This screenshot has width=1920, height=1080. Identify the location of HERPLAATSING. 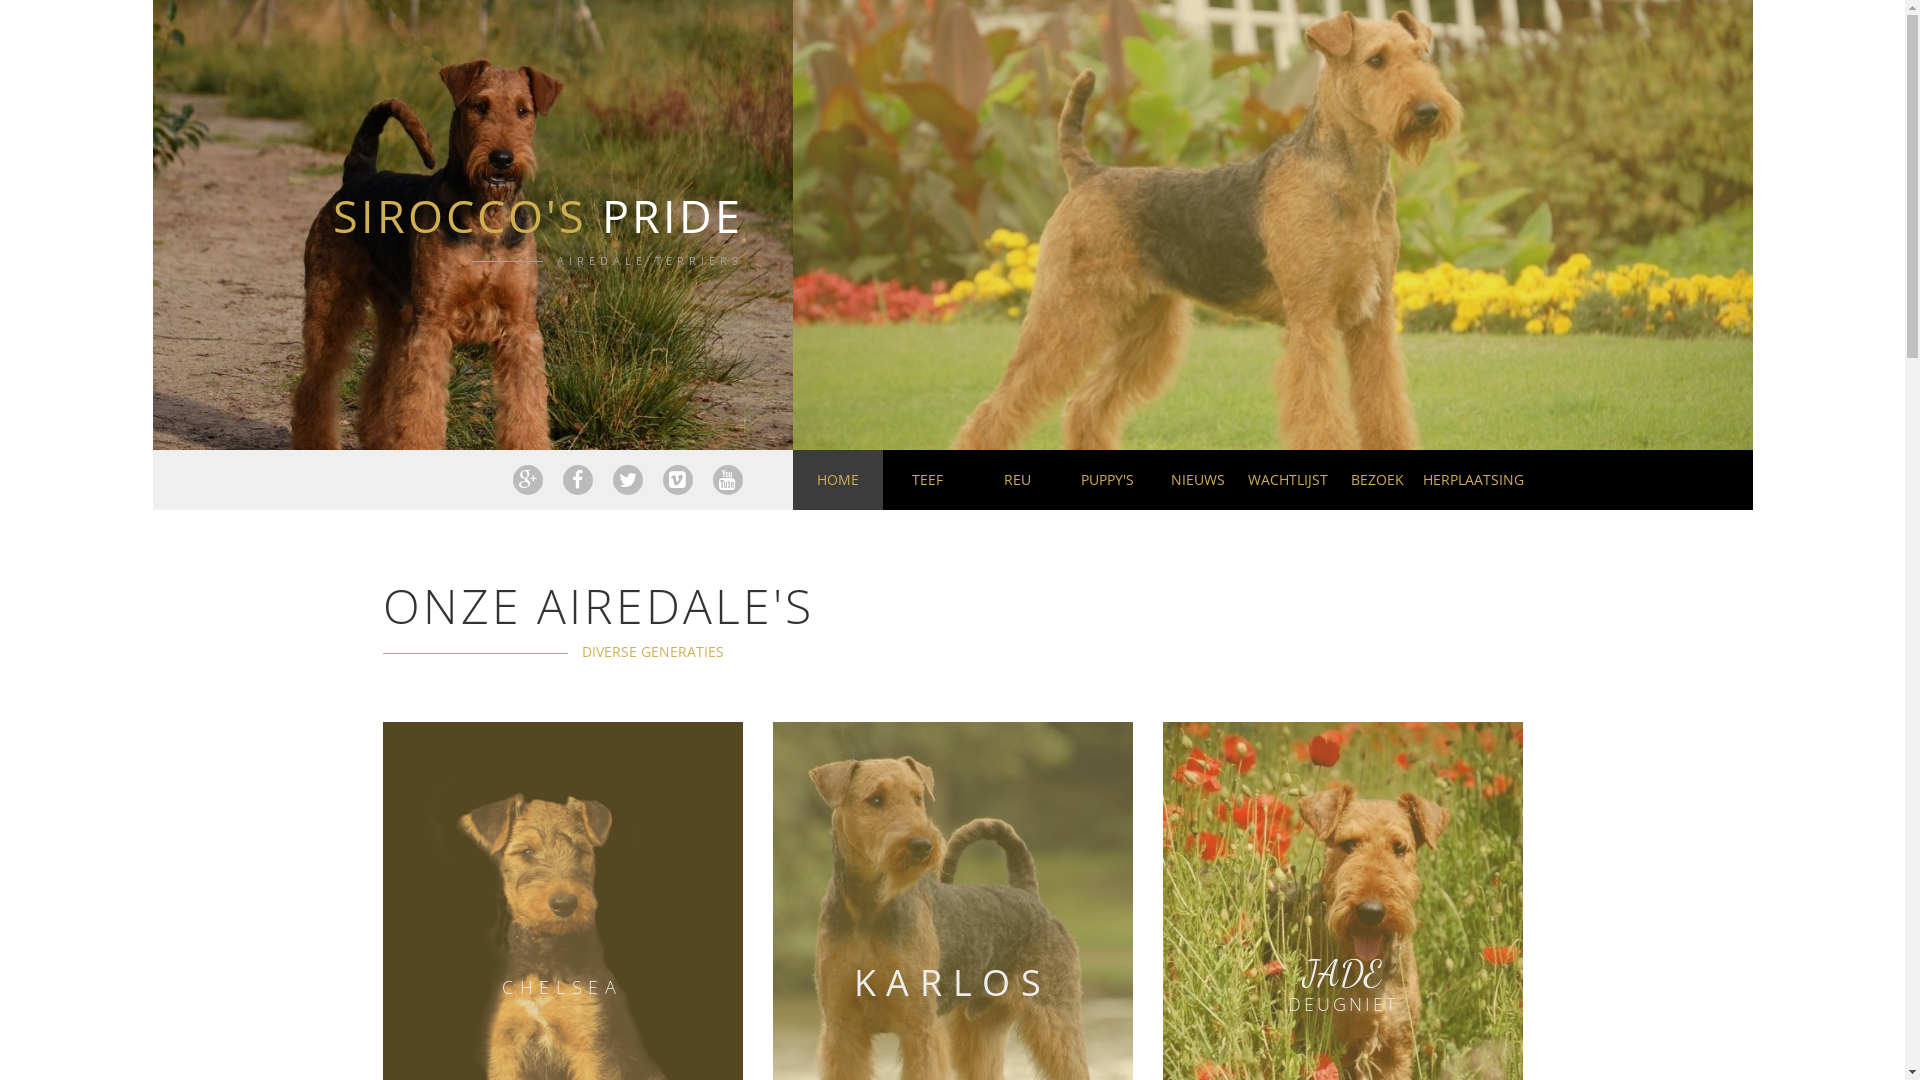
(1467, 480).